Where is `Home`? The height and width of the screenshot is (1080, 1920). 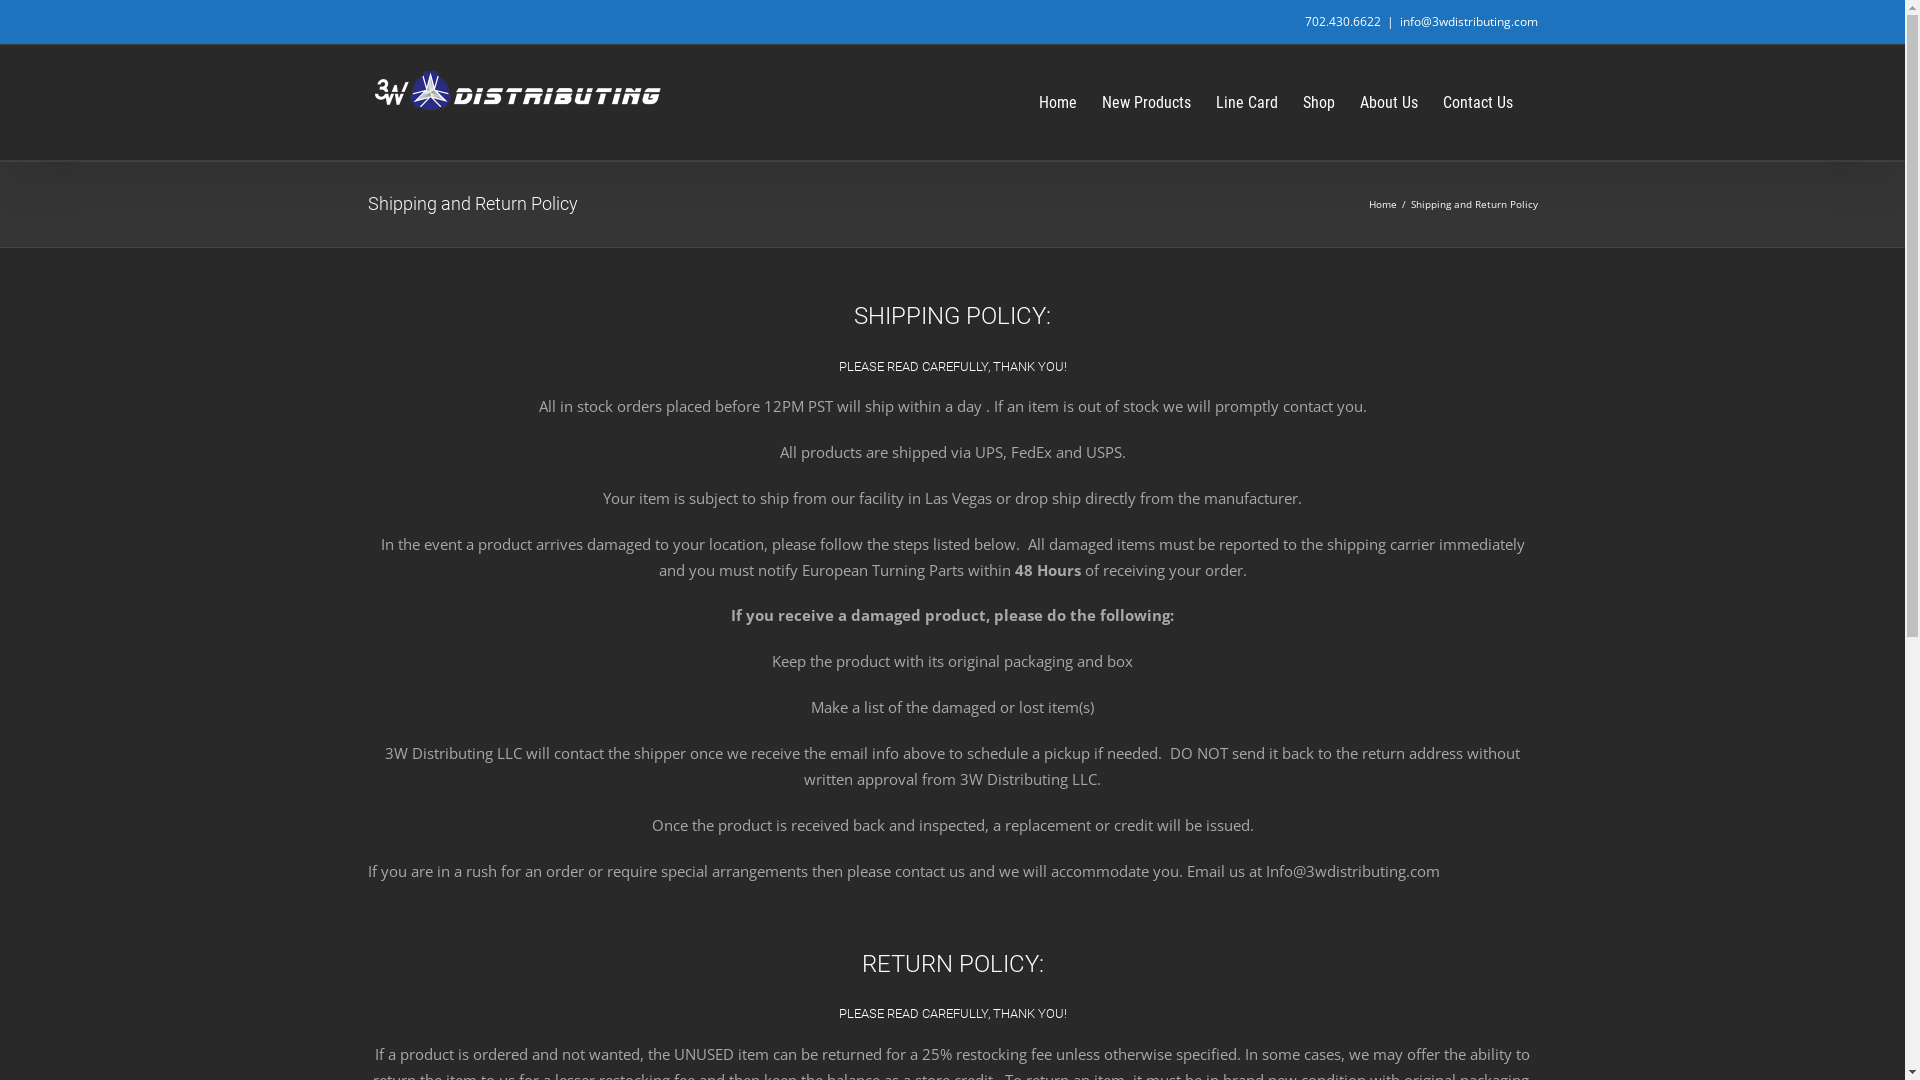
Home is located at coordinates (1382, 204).